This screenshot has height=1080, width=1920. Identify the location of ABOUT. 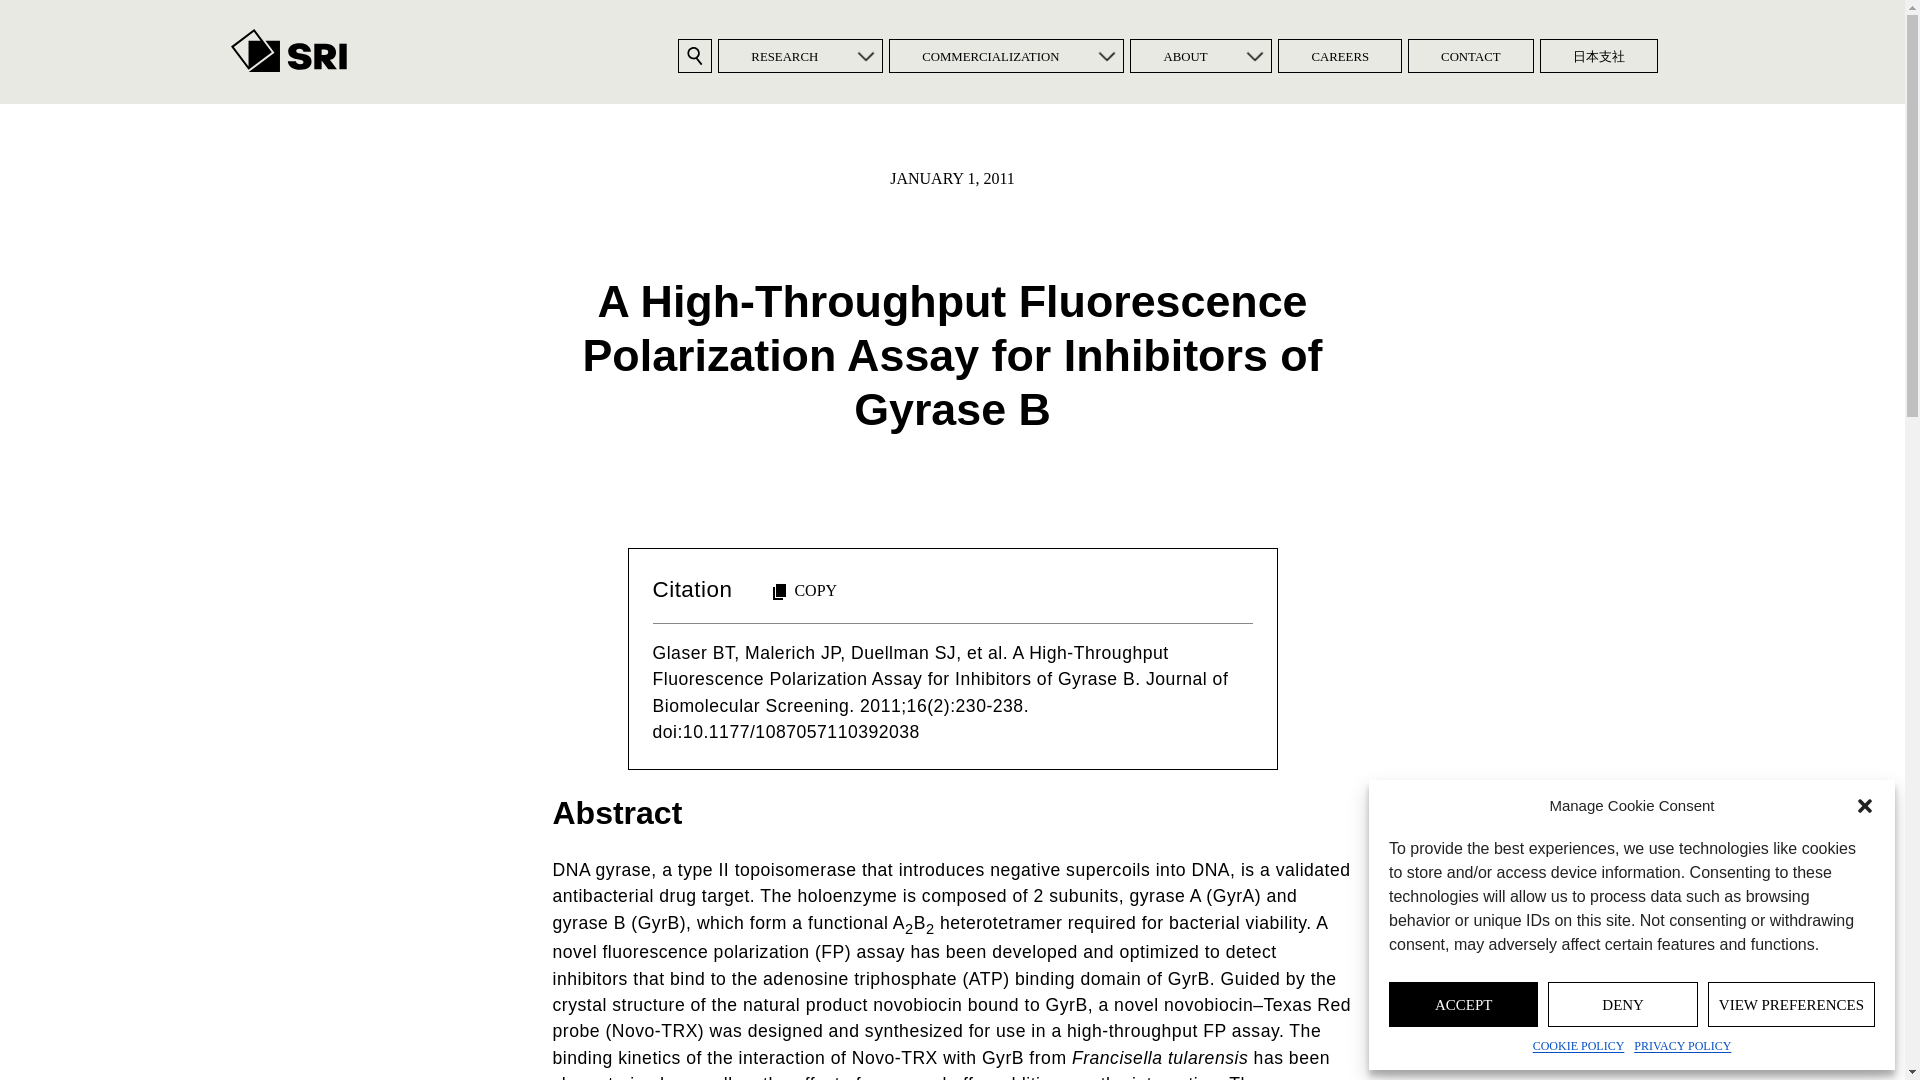
(1184, 56).